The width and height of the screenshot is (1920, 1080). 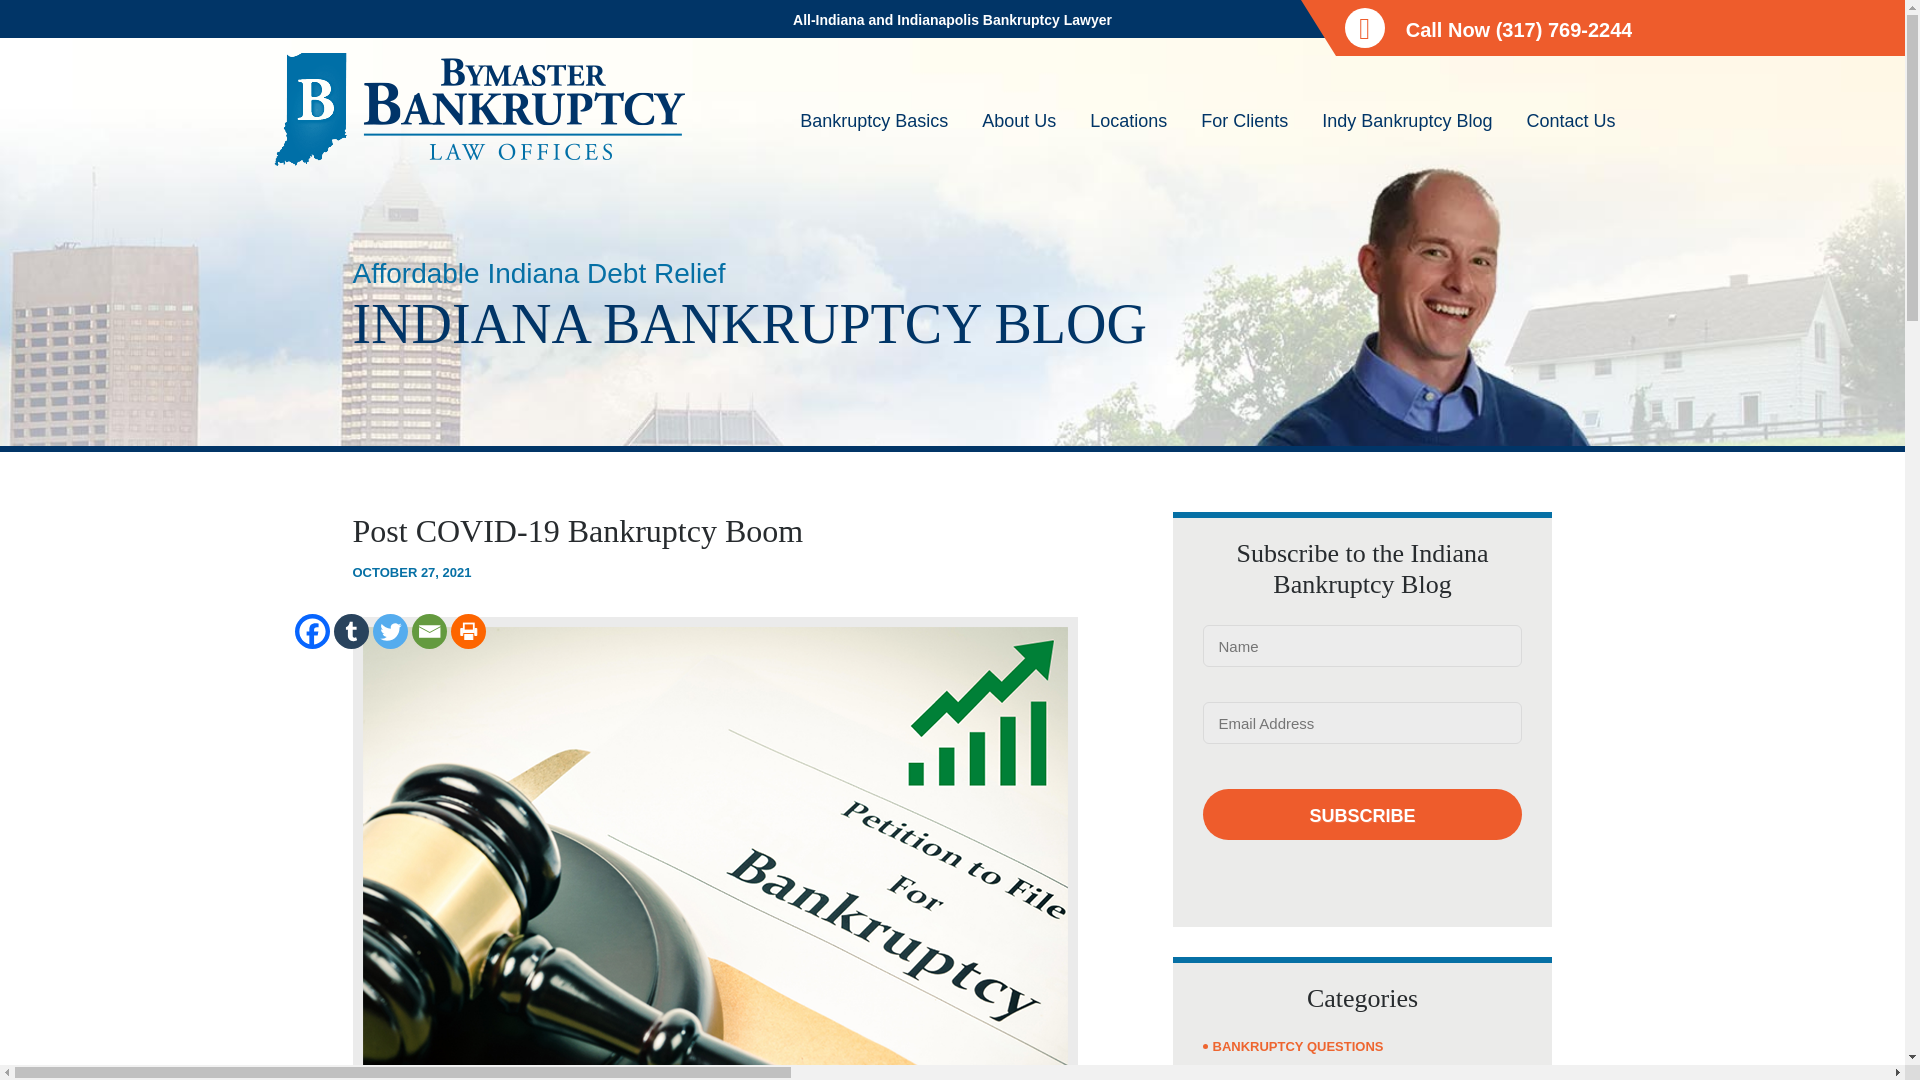 What do you see at coordinates (1019, 138) in the screenshot?
I see `About Us` at bounding box center [1019, 138].